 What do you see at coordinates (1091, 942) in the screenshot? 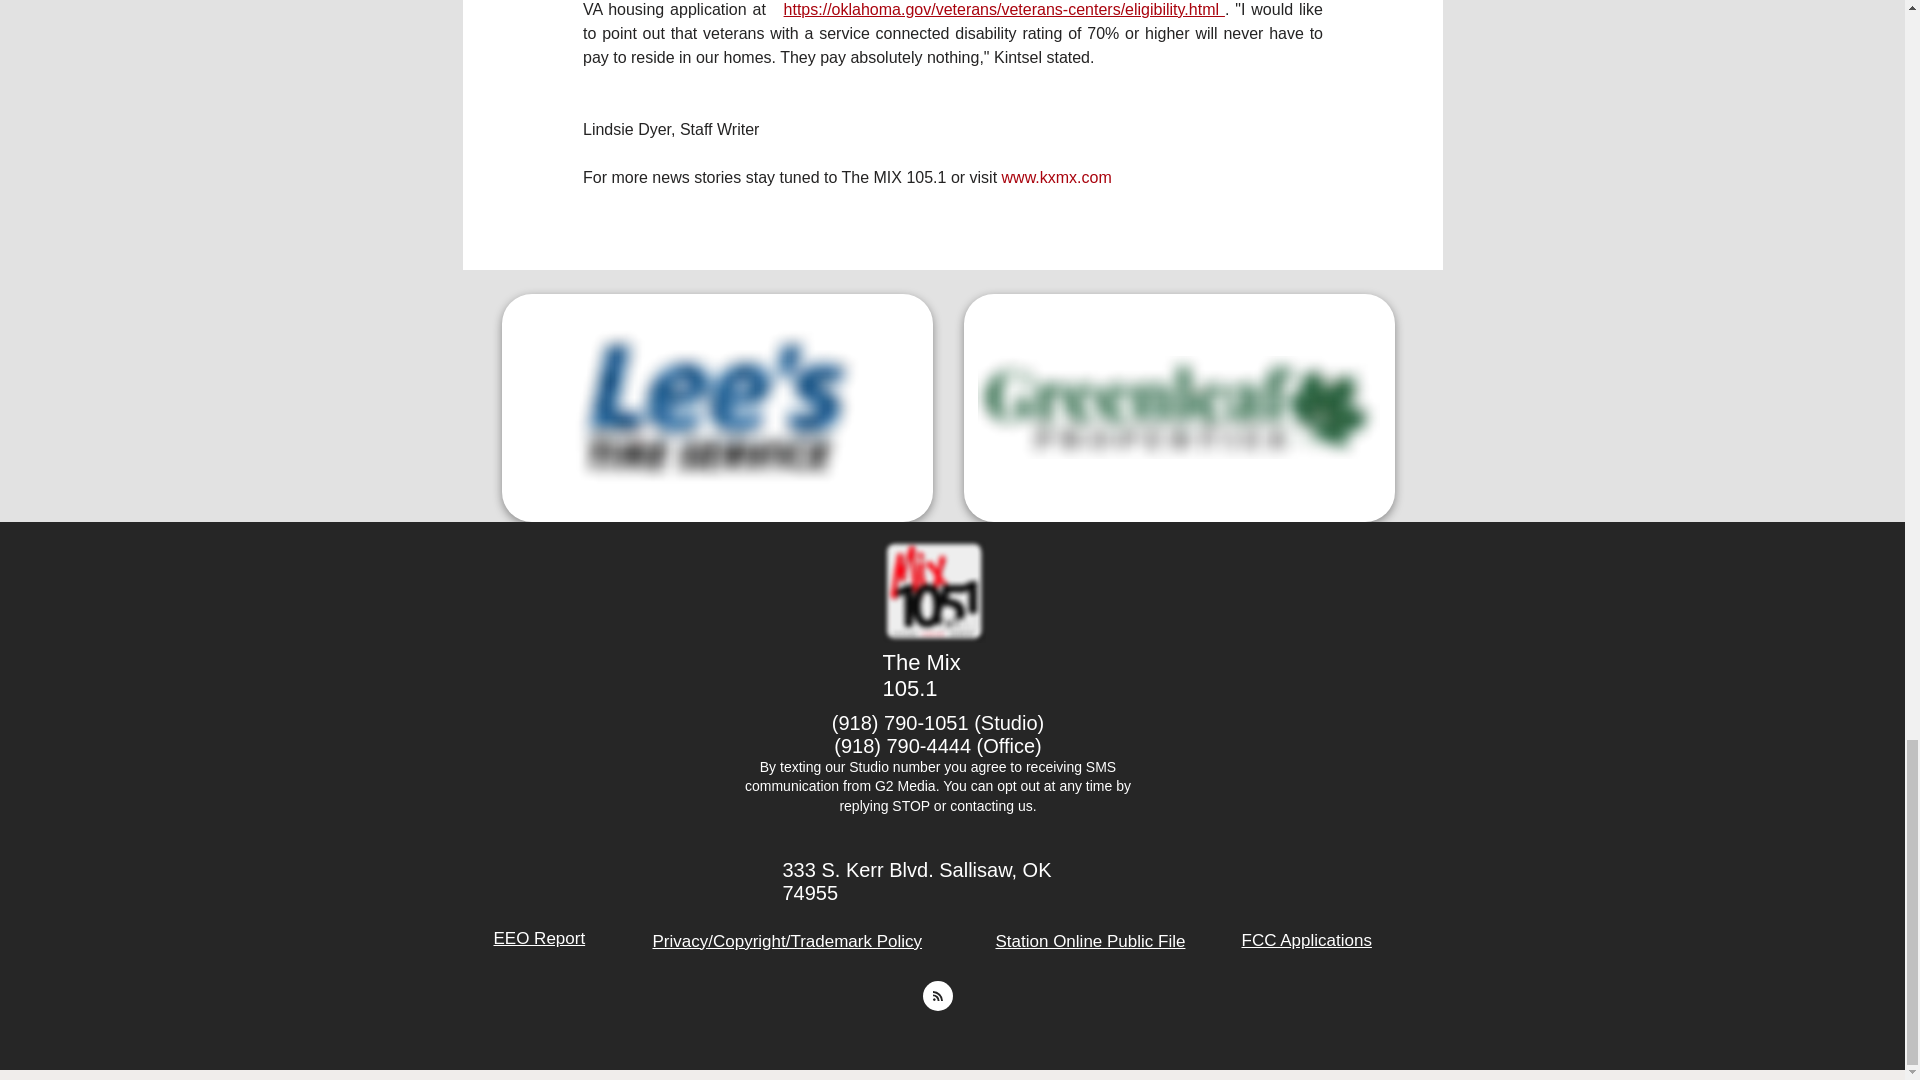
I see `Station Online Public File` at bounding box center [1091, 942].